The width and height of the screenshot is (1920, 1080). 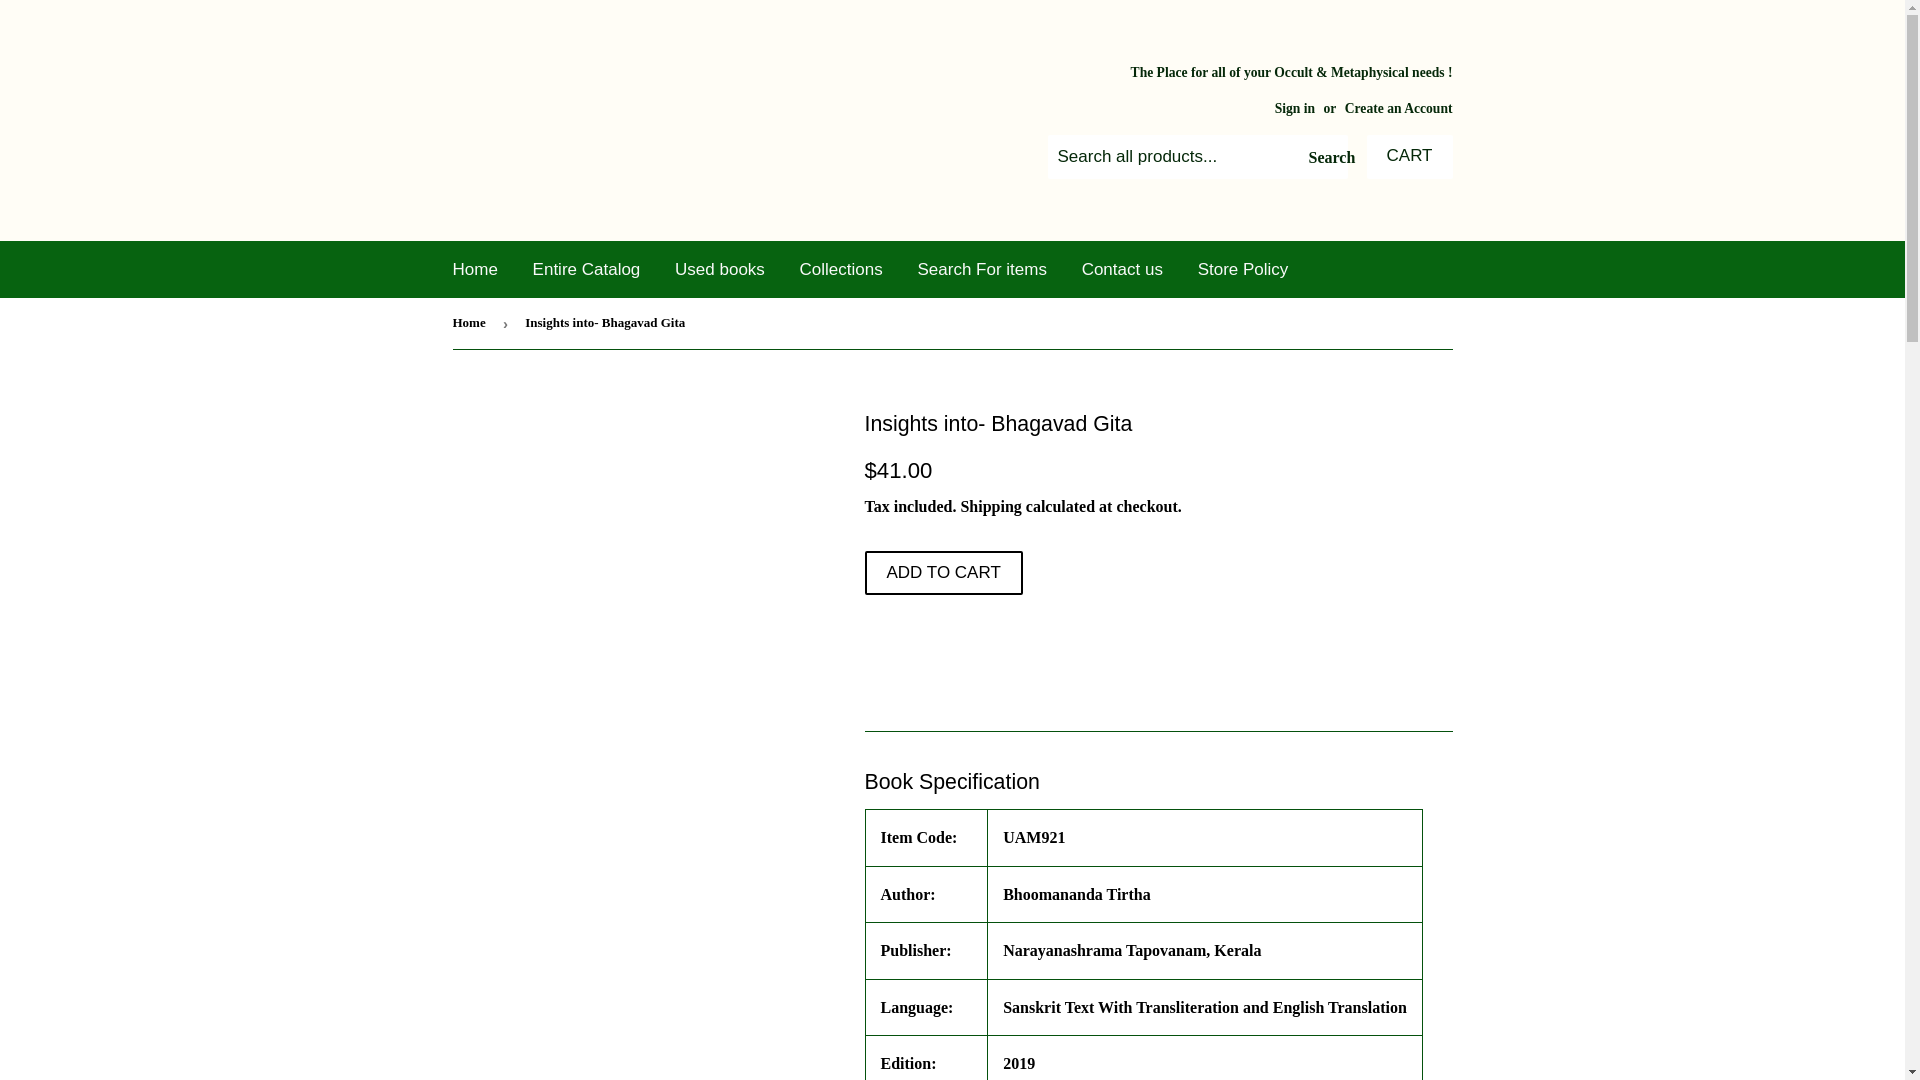 I want to click on Contact us, so click(x=1122, y=269).